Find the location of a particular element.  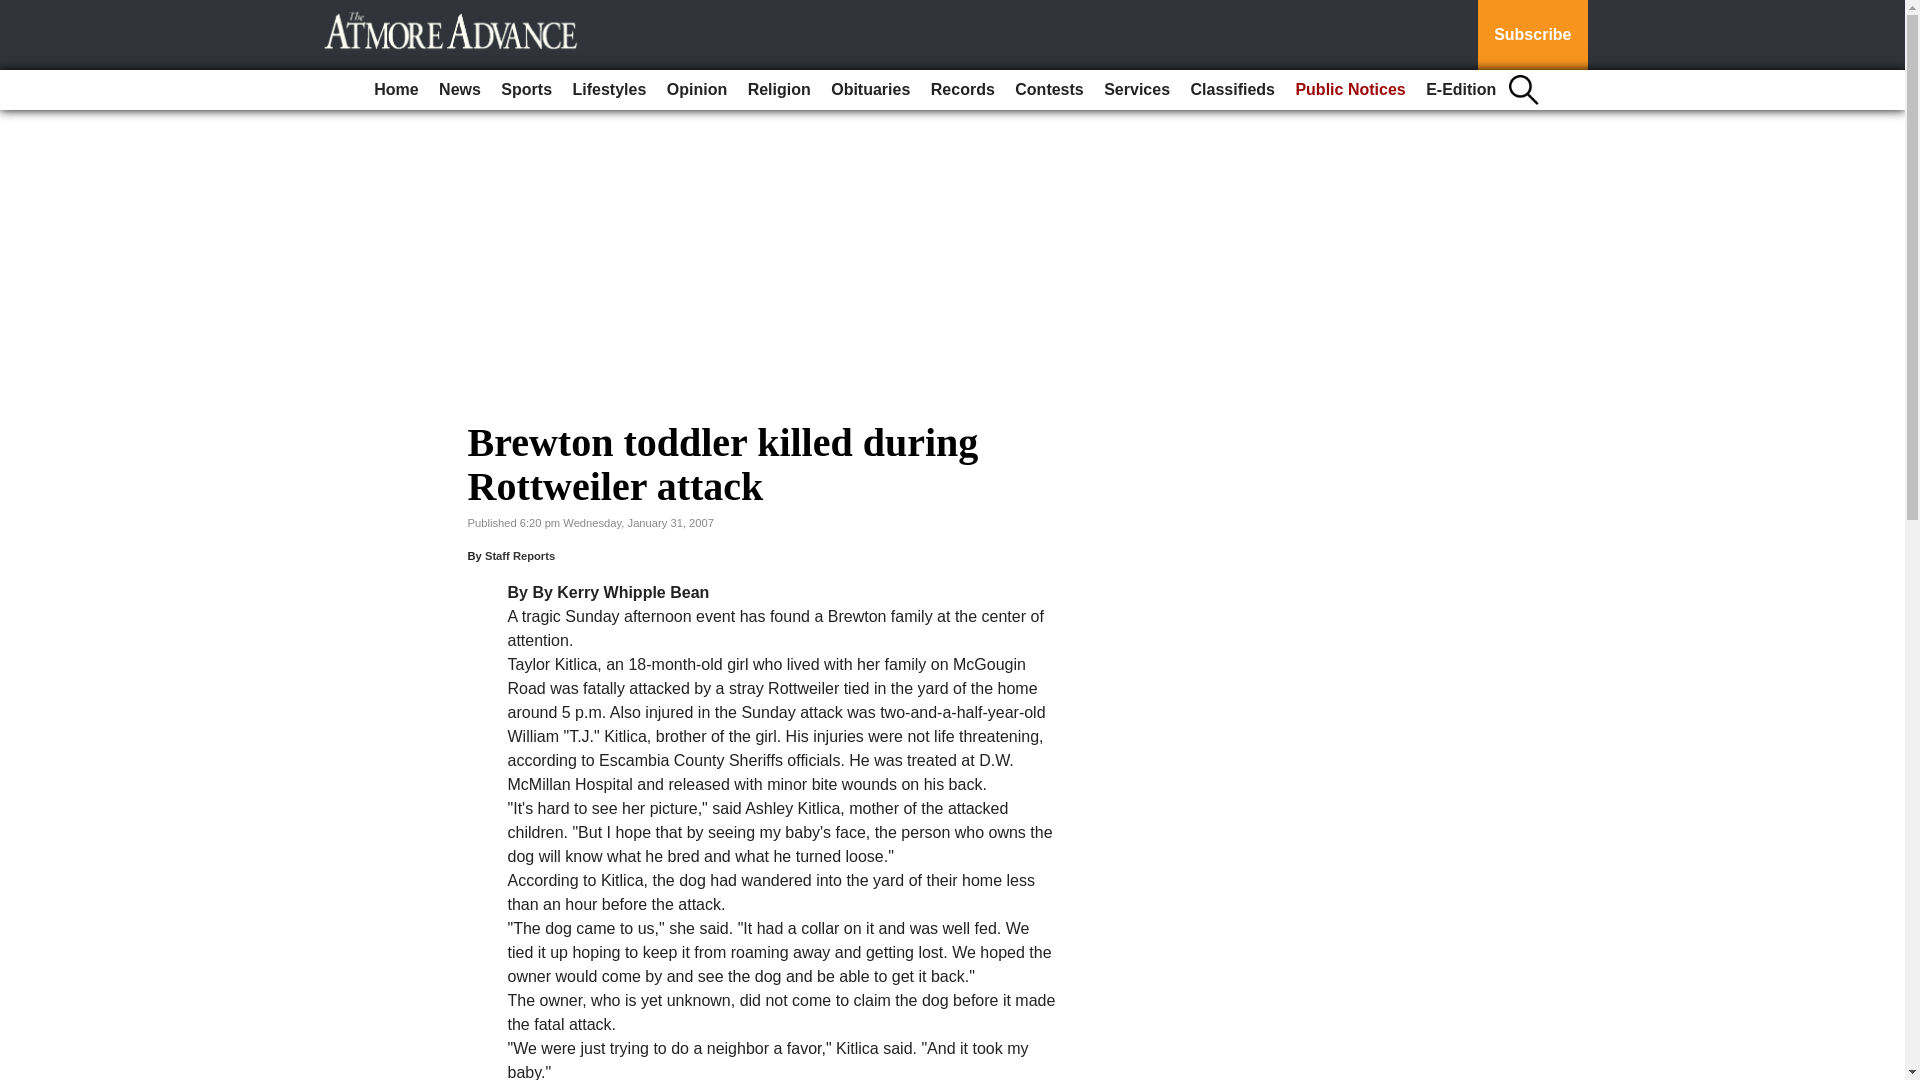

Lifestyles is located at coordinates (609, 90).